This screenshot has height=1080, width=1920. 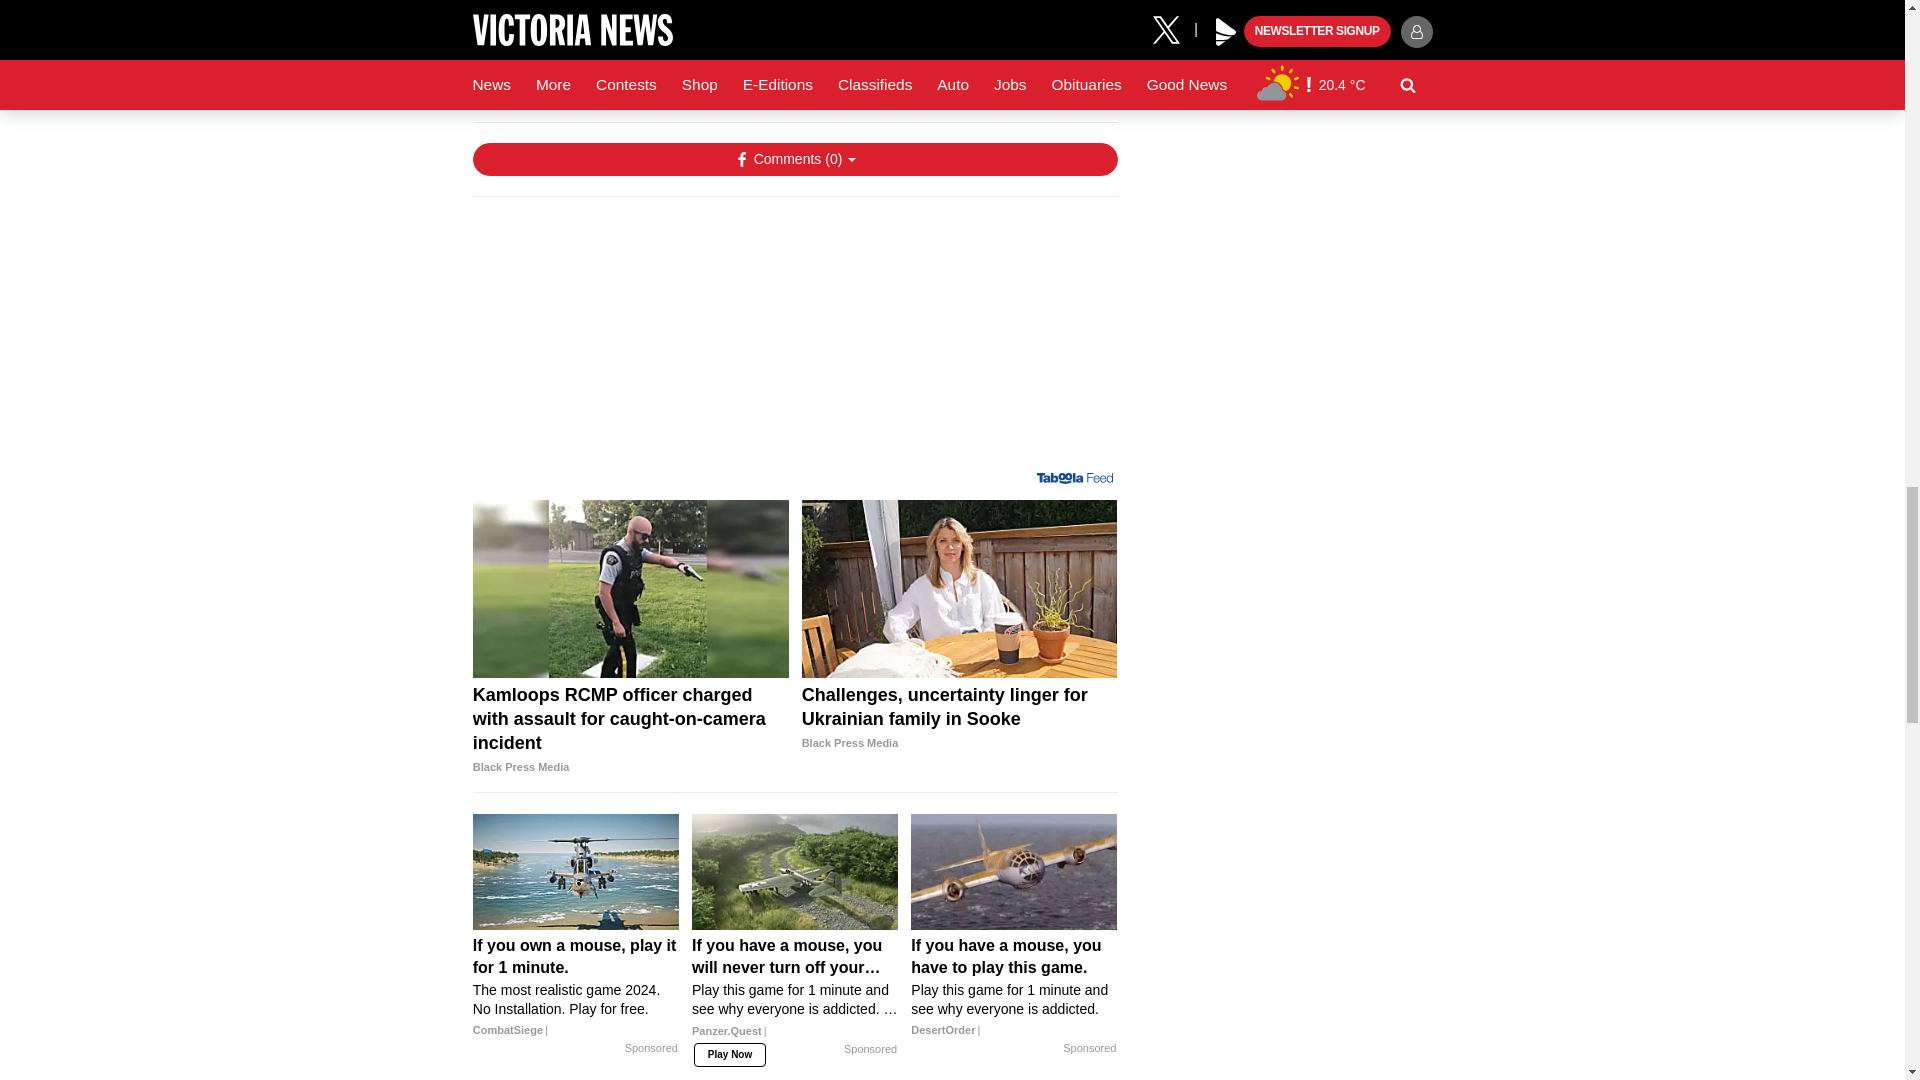 I want to click on Challenges, uncertainty linger for Ukrainian family in Sooke, so click(x=960, y=589).